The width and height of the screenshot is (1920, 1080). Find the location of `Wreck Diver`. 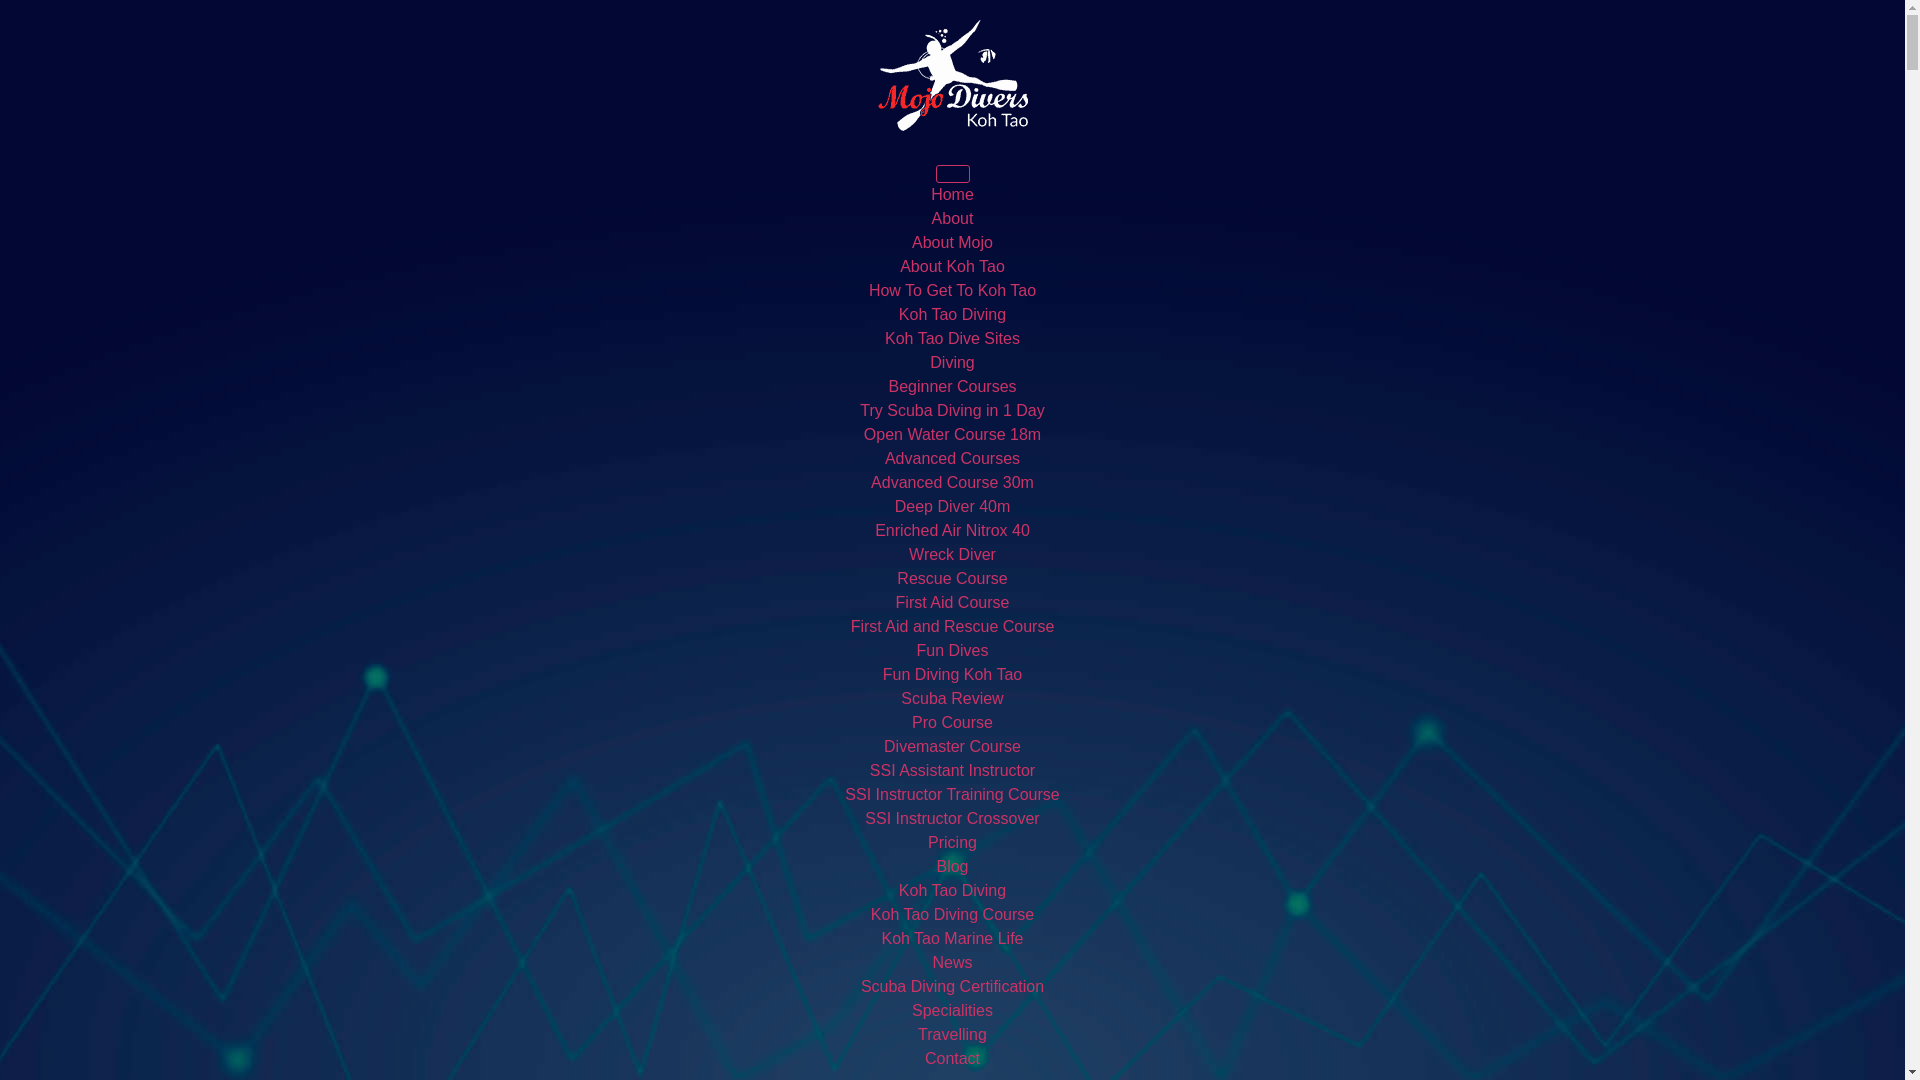

Wreck Diver is located at coordinates (952, 554).